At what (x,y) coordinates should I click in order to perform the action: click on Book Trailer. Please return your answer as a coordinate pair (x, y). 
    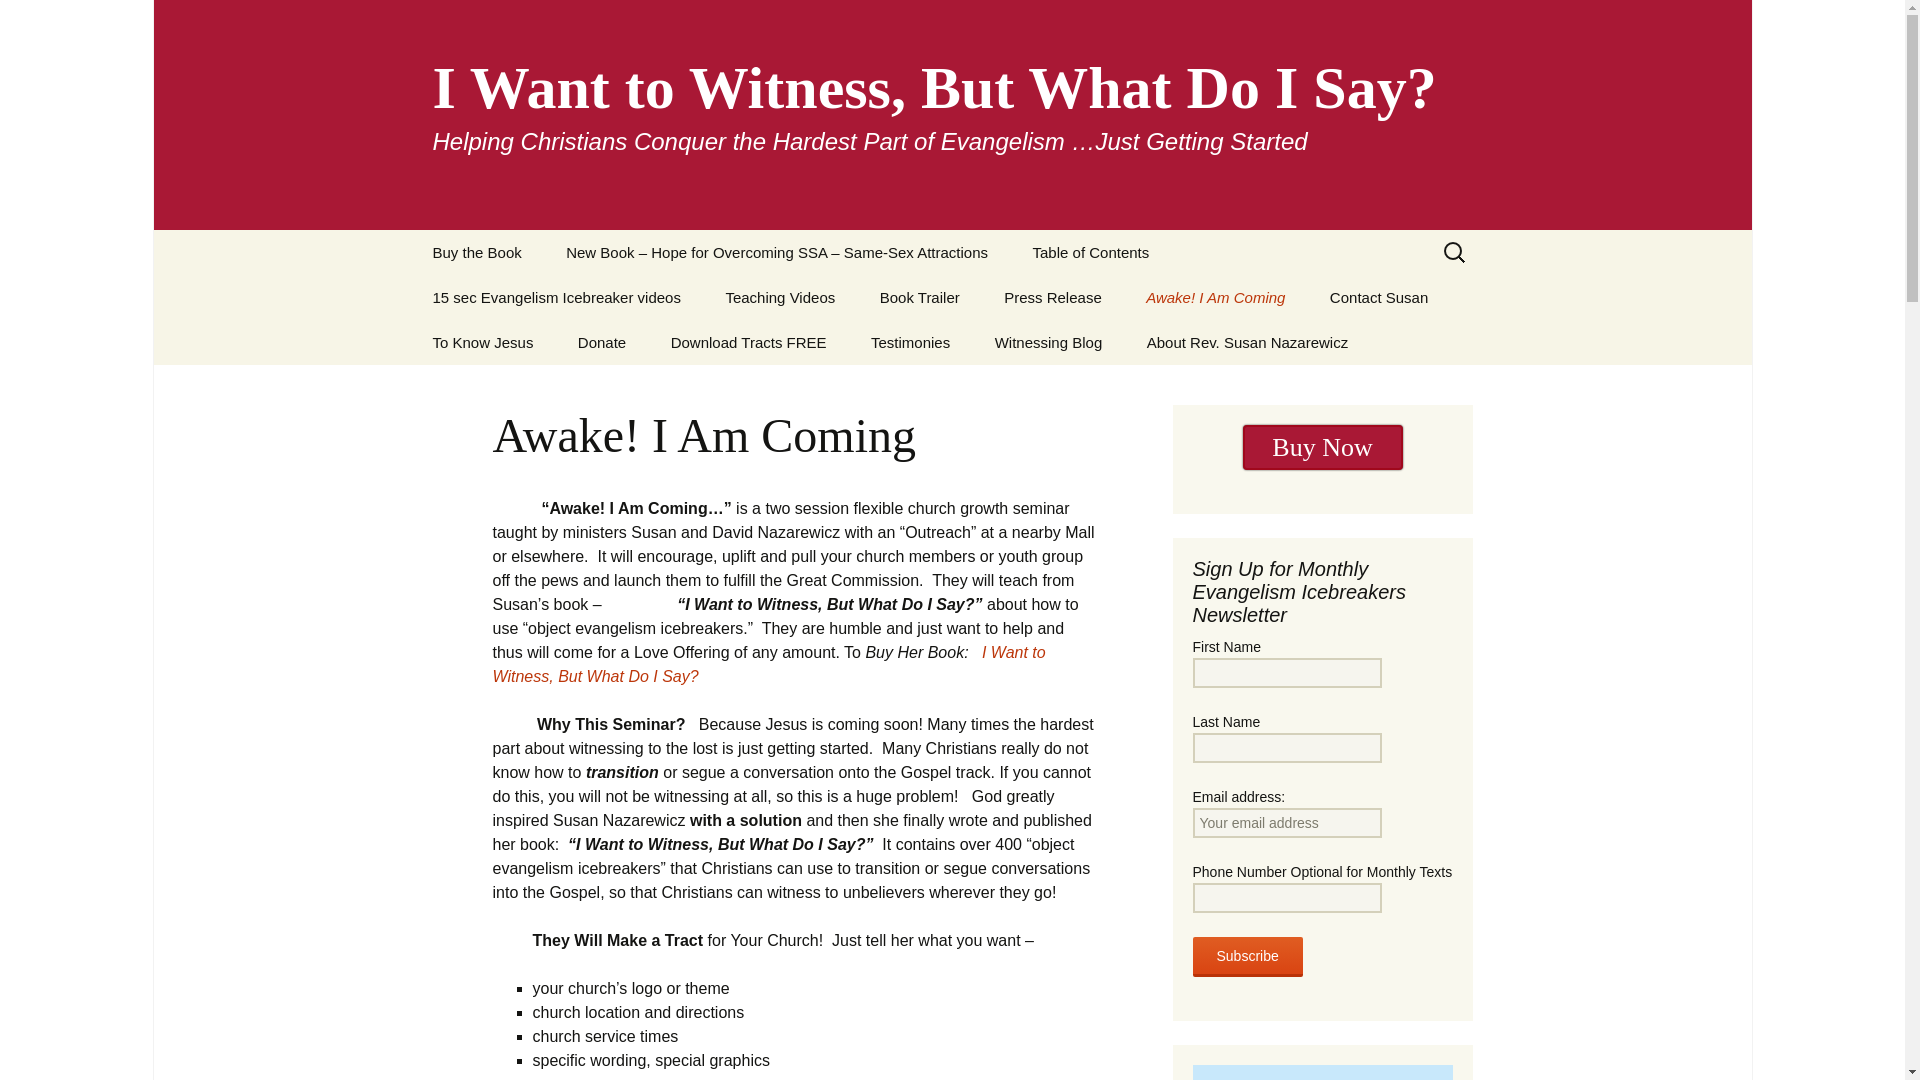
    Looking at the image, I should click on (920, 297).